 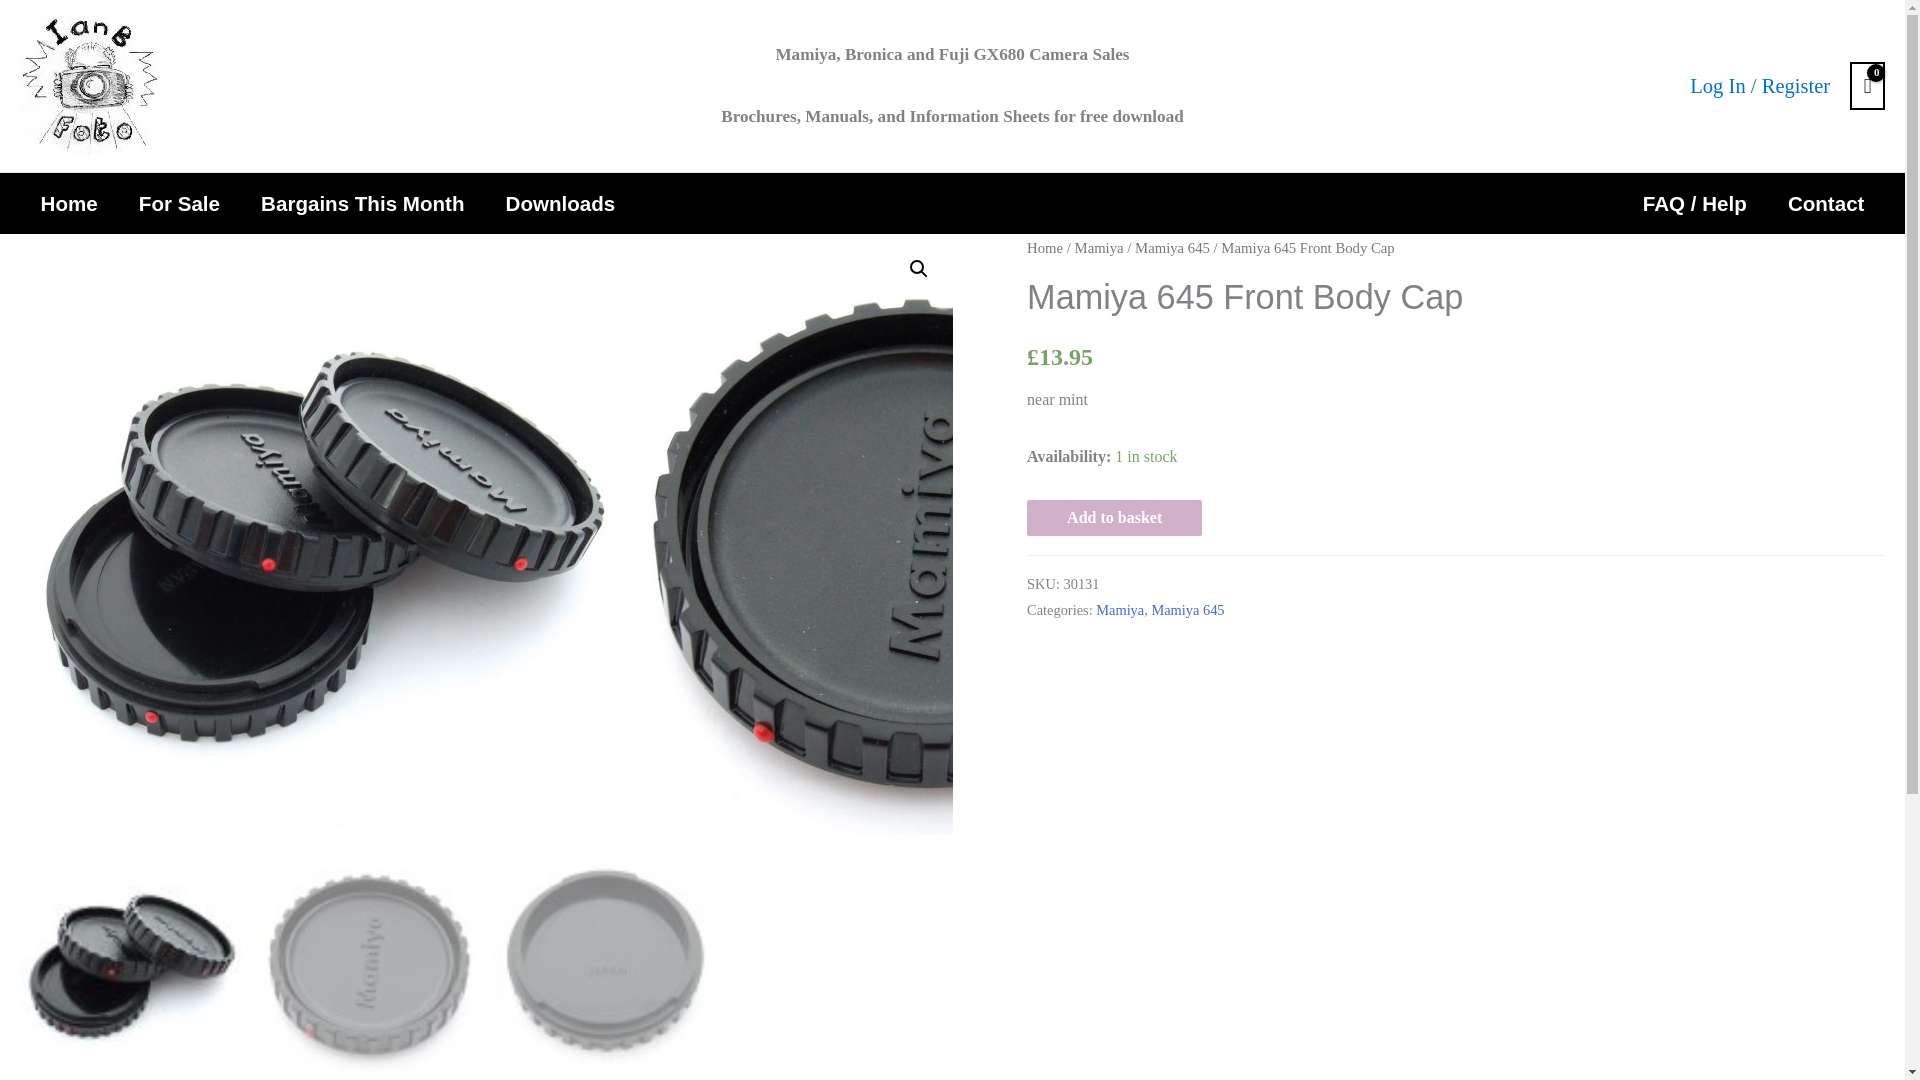 What do you see at coordinates (1120, 609) in the screenshot?
I see `Mamiya` at bounding box center [1120, 609].